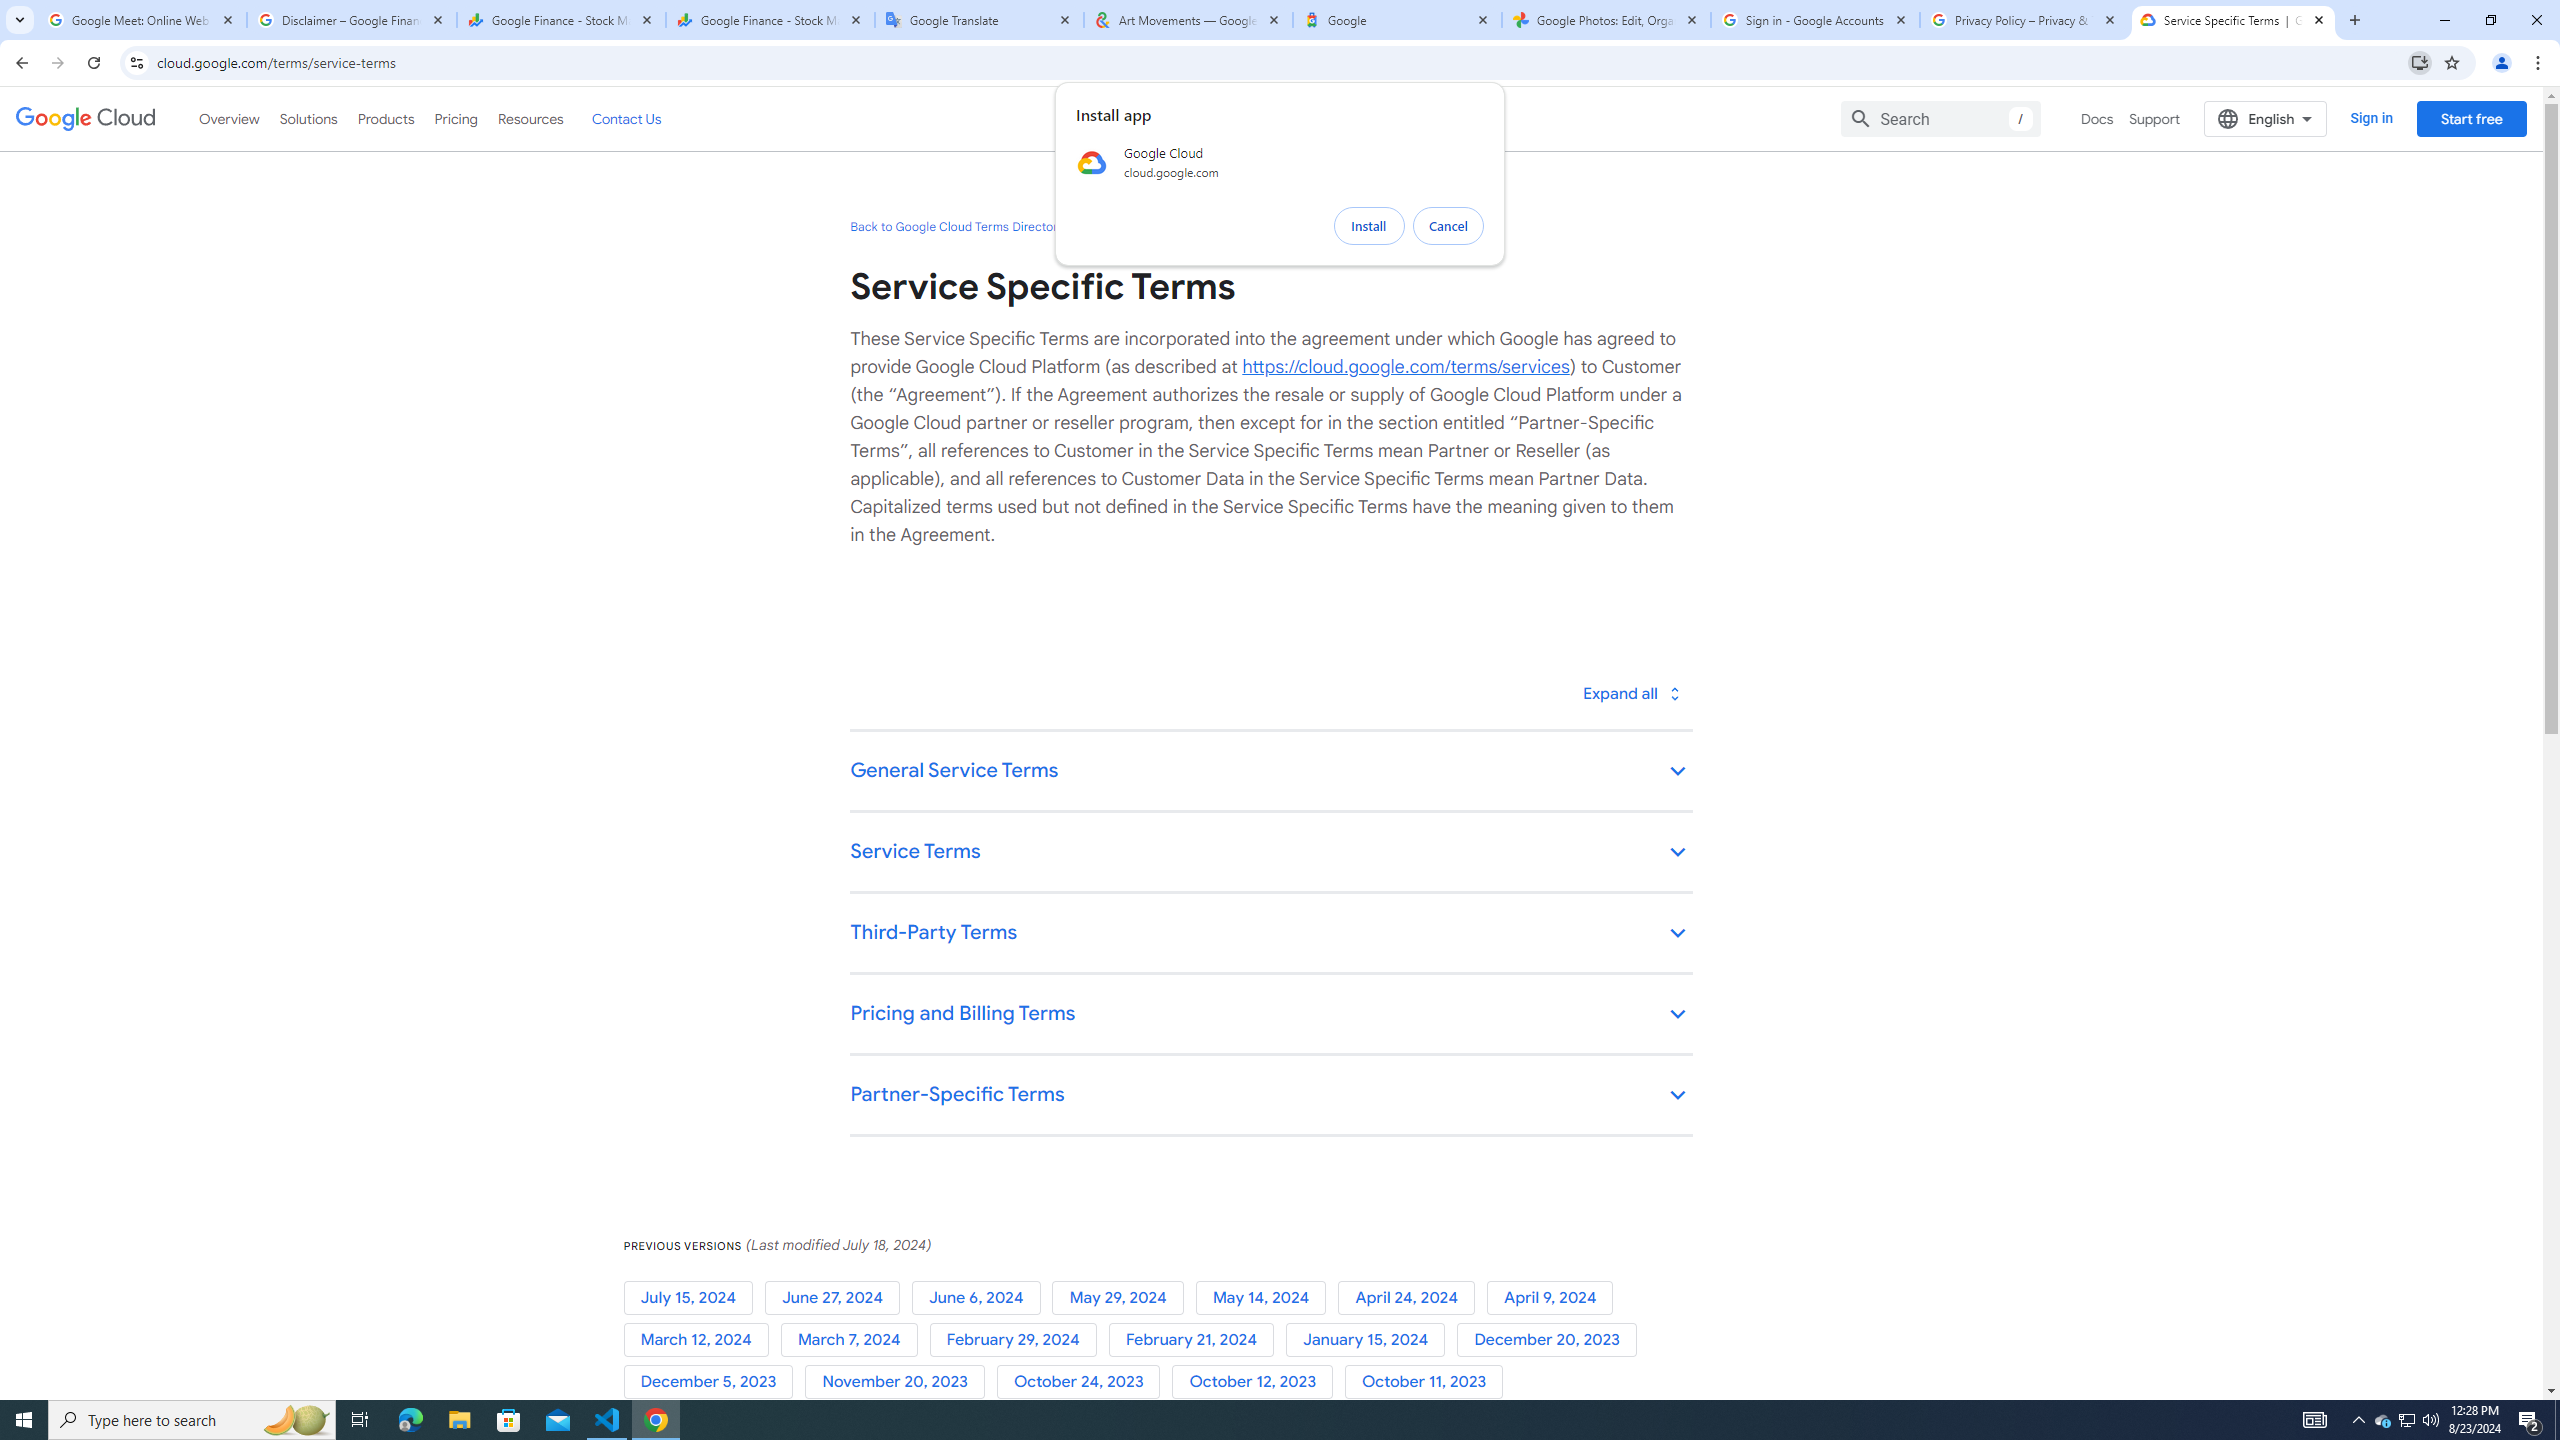 This screenshot has height=1440, width=2560. I want to click on April 9, 2024, so click(1554, 1298).